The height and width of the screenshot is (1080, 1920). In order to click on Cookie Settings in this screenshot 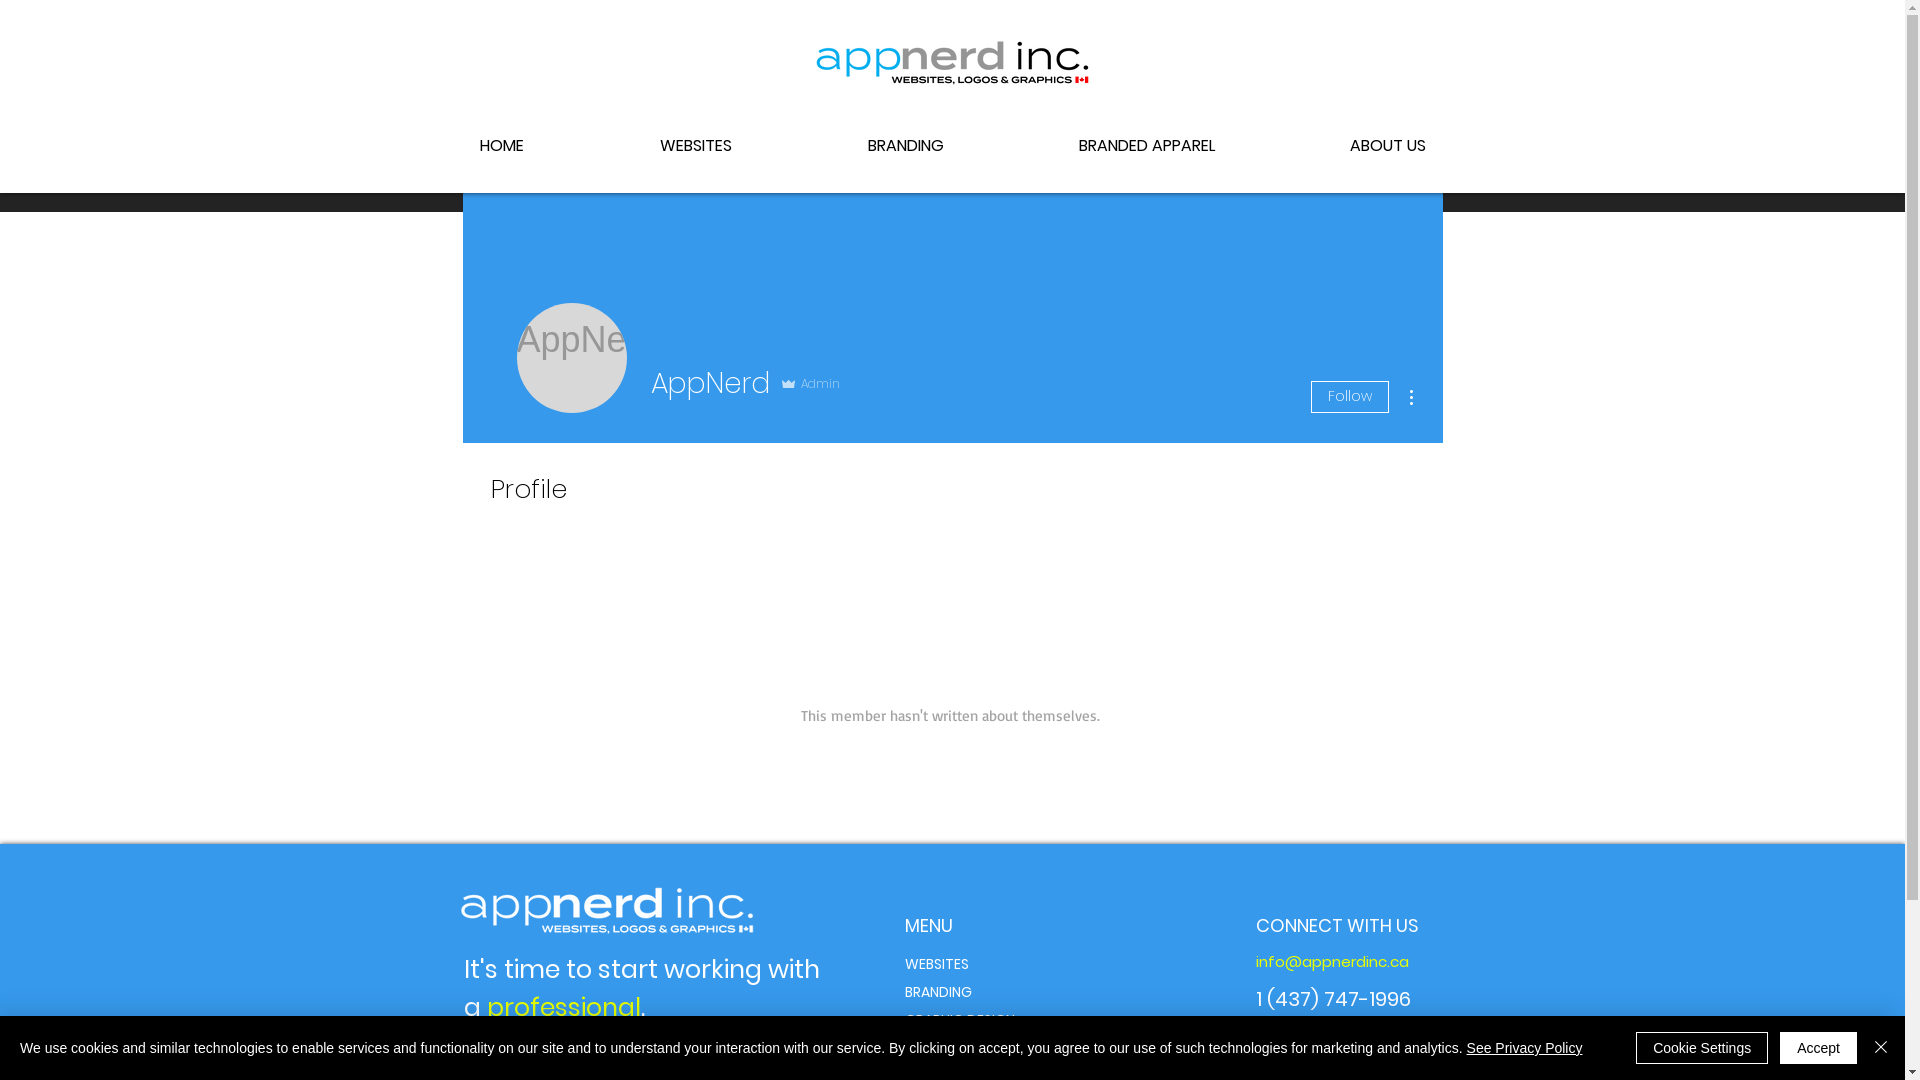, I will do `click(1702, 1048)`.